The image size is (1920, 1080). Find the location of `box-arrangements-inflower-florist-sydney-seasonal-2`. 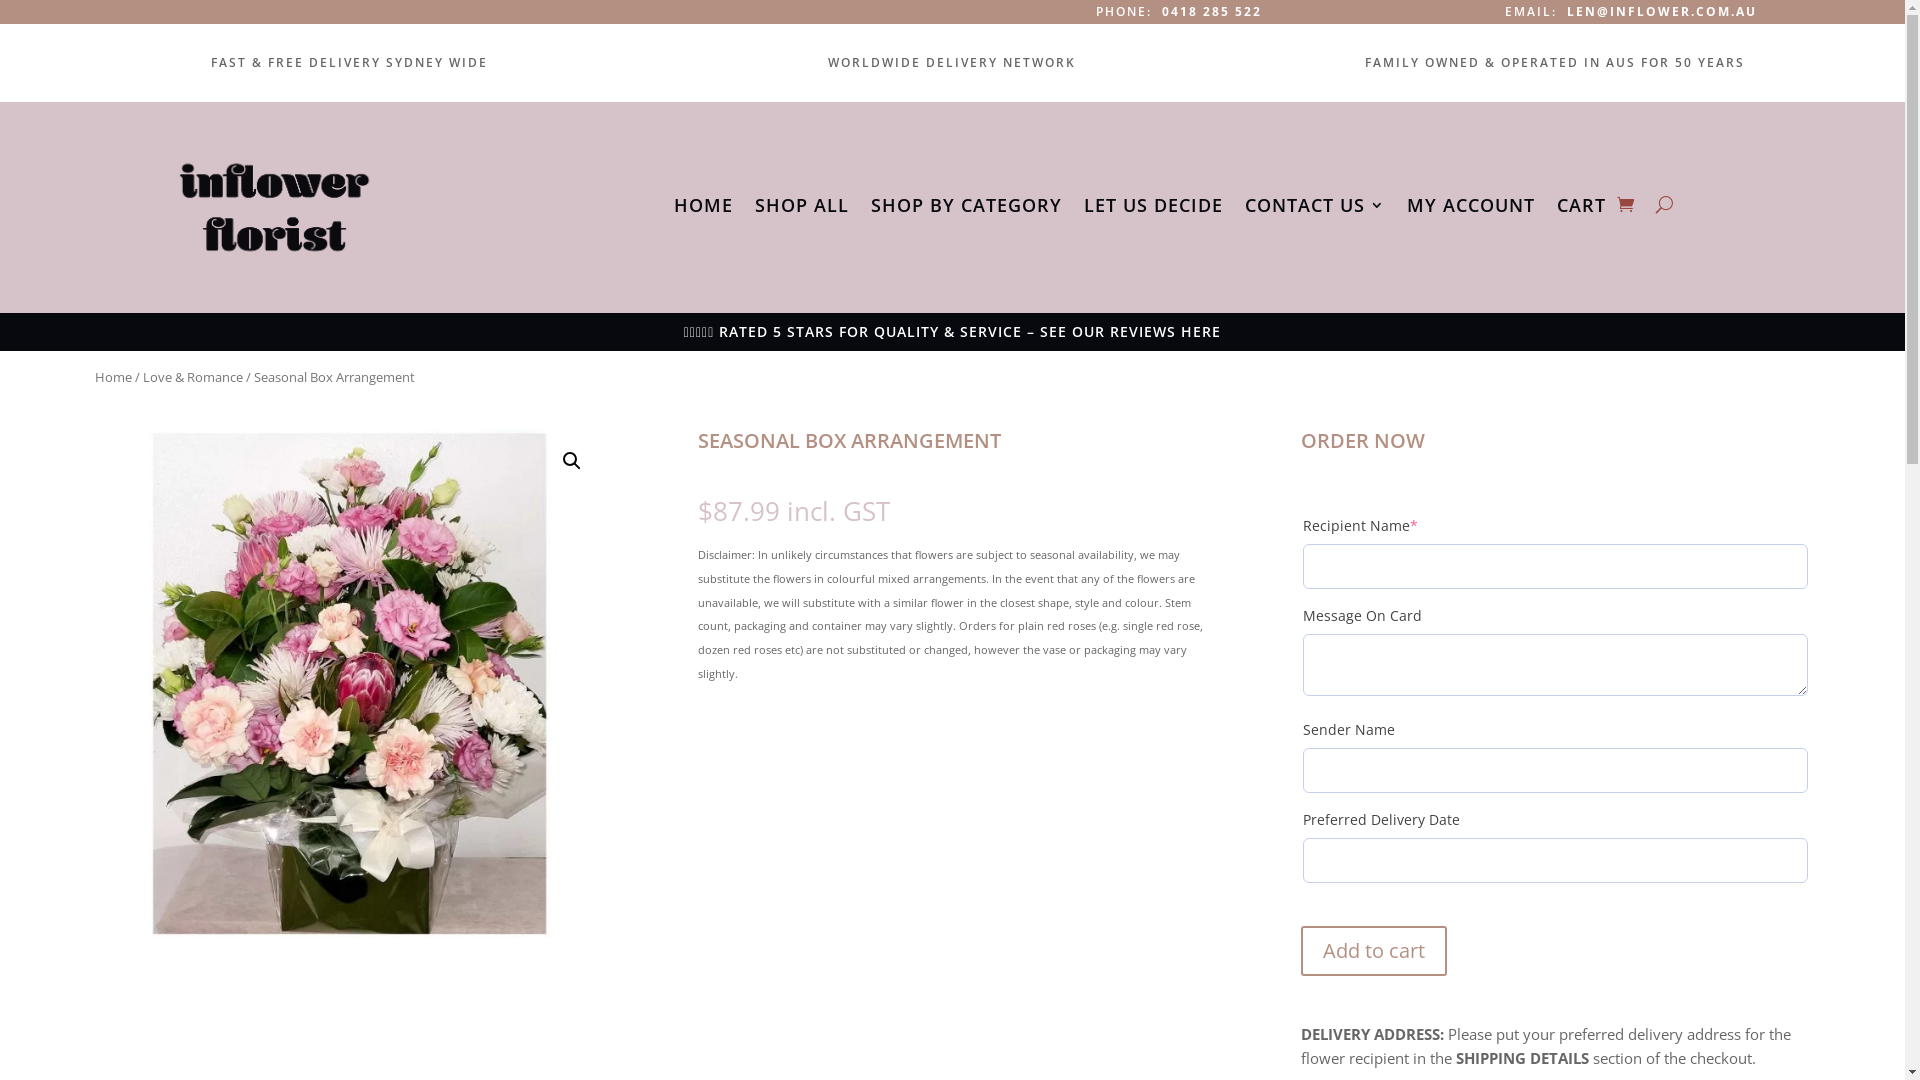

box-arrangements-inflower-florist-sydney-seasonal-2 is located at coordinates (350, 684).